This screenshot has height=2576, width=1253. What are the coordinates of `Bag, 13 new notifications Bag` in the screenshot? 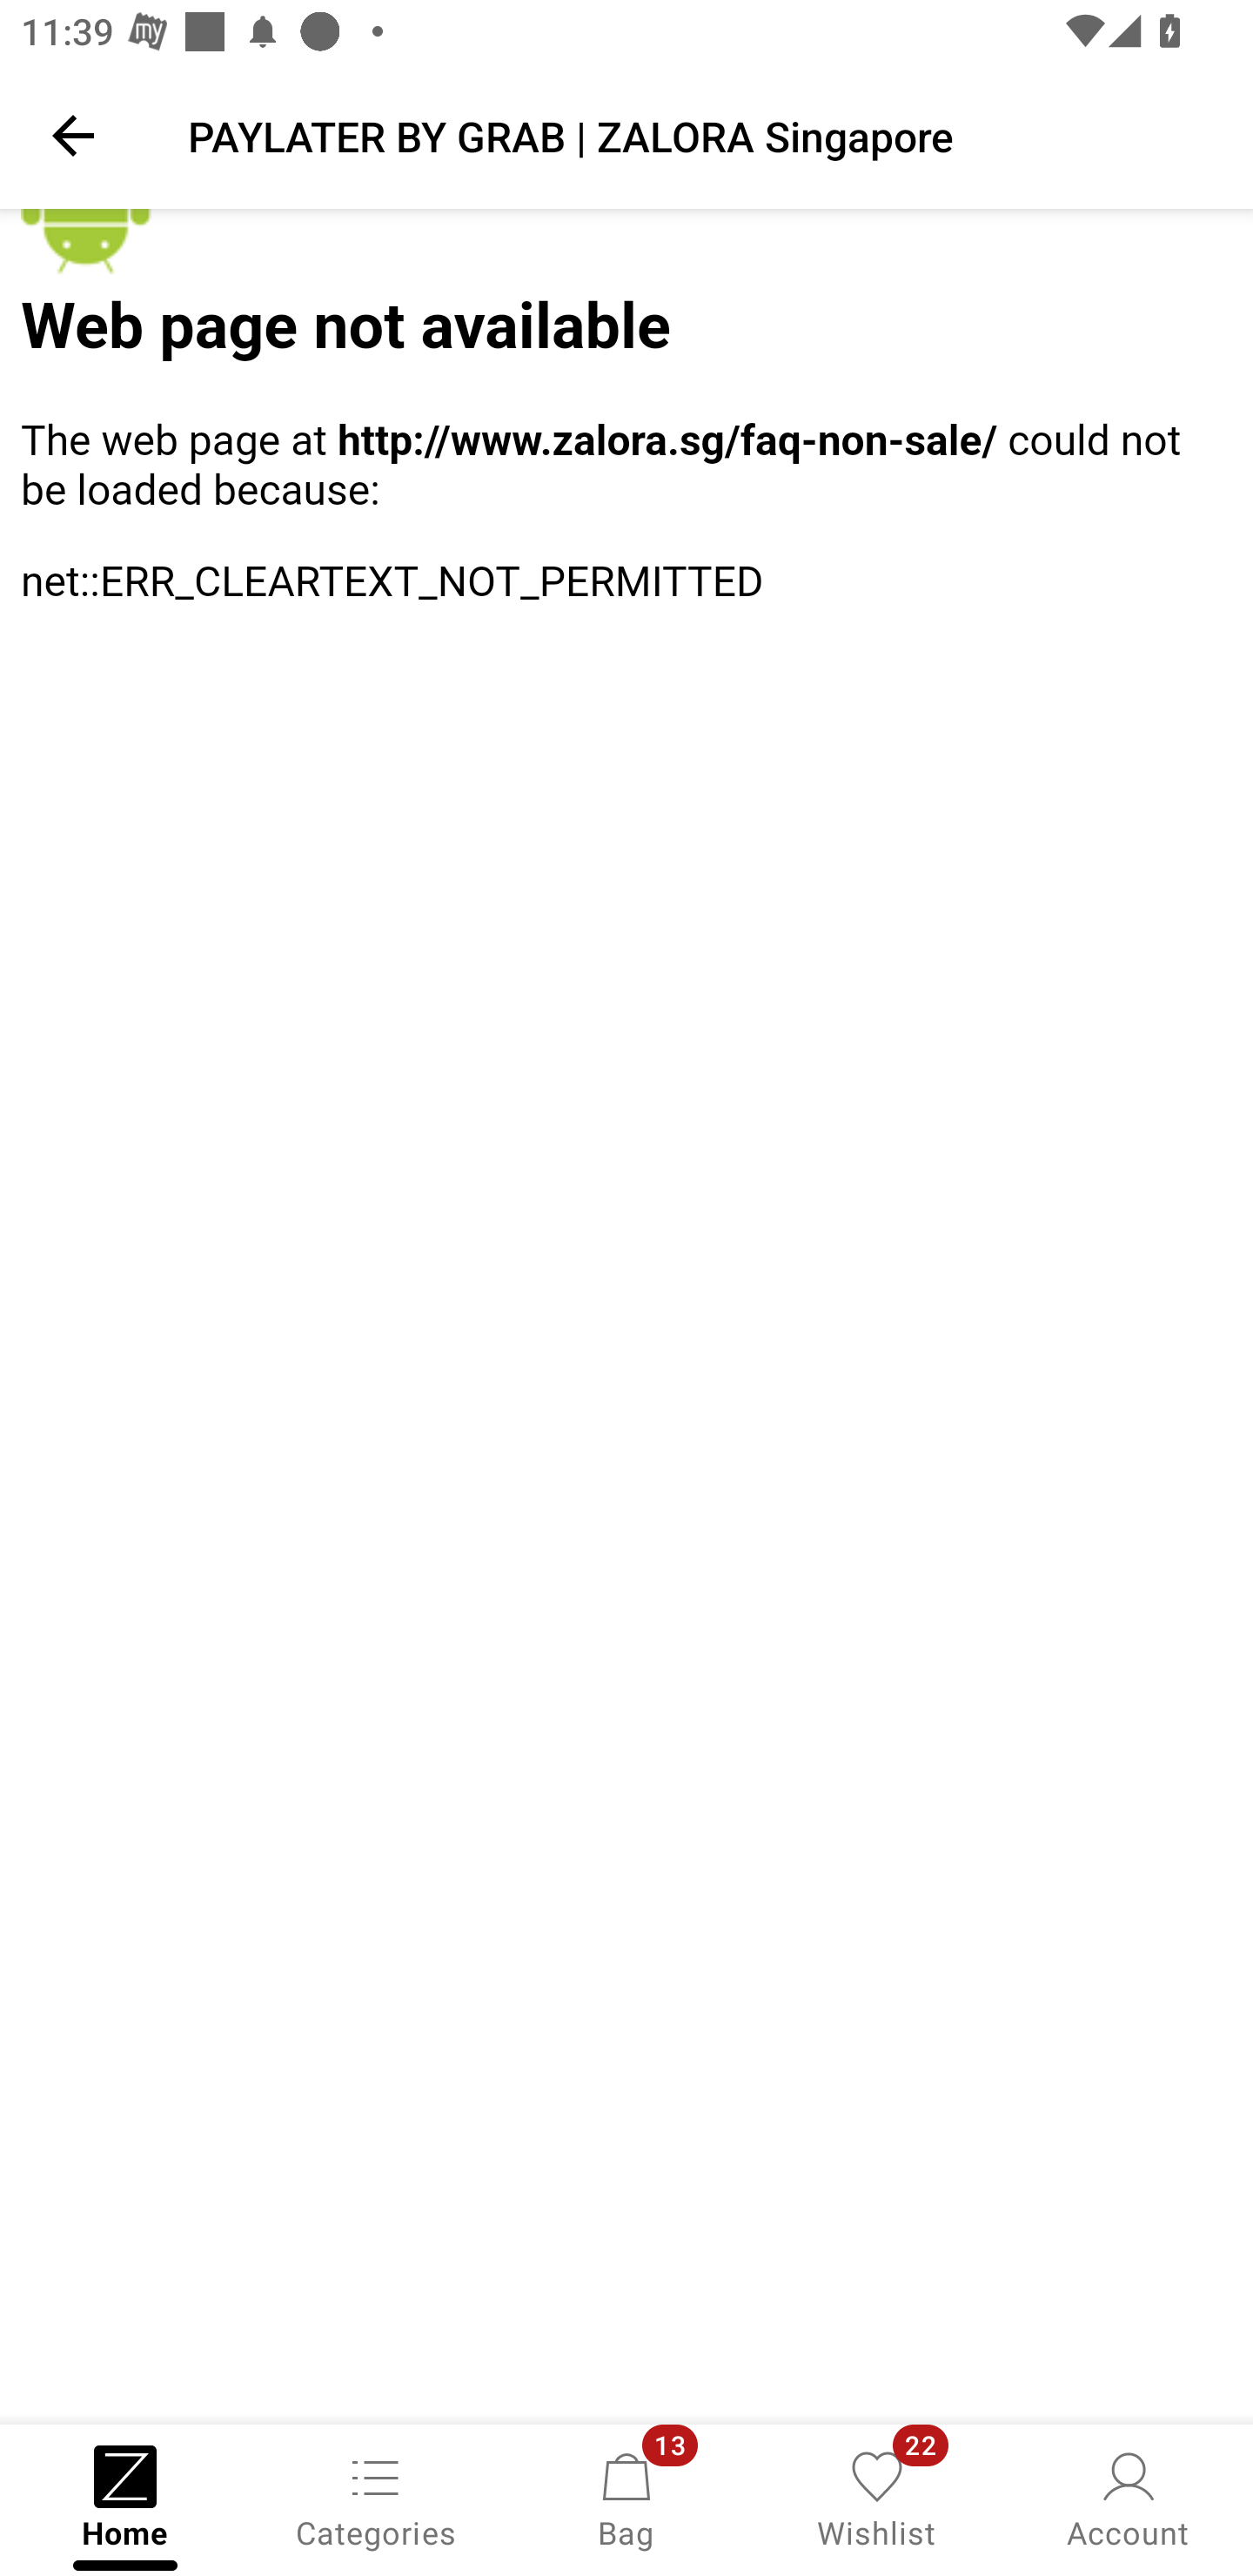 It's located at (626, 2498).